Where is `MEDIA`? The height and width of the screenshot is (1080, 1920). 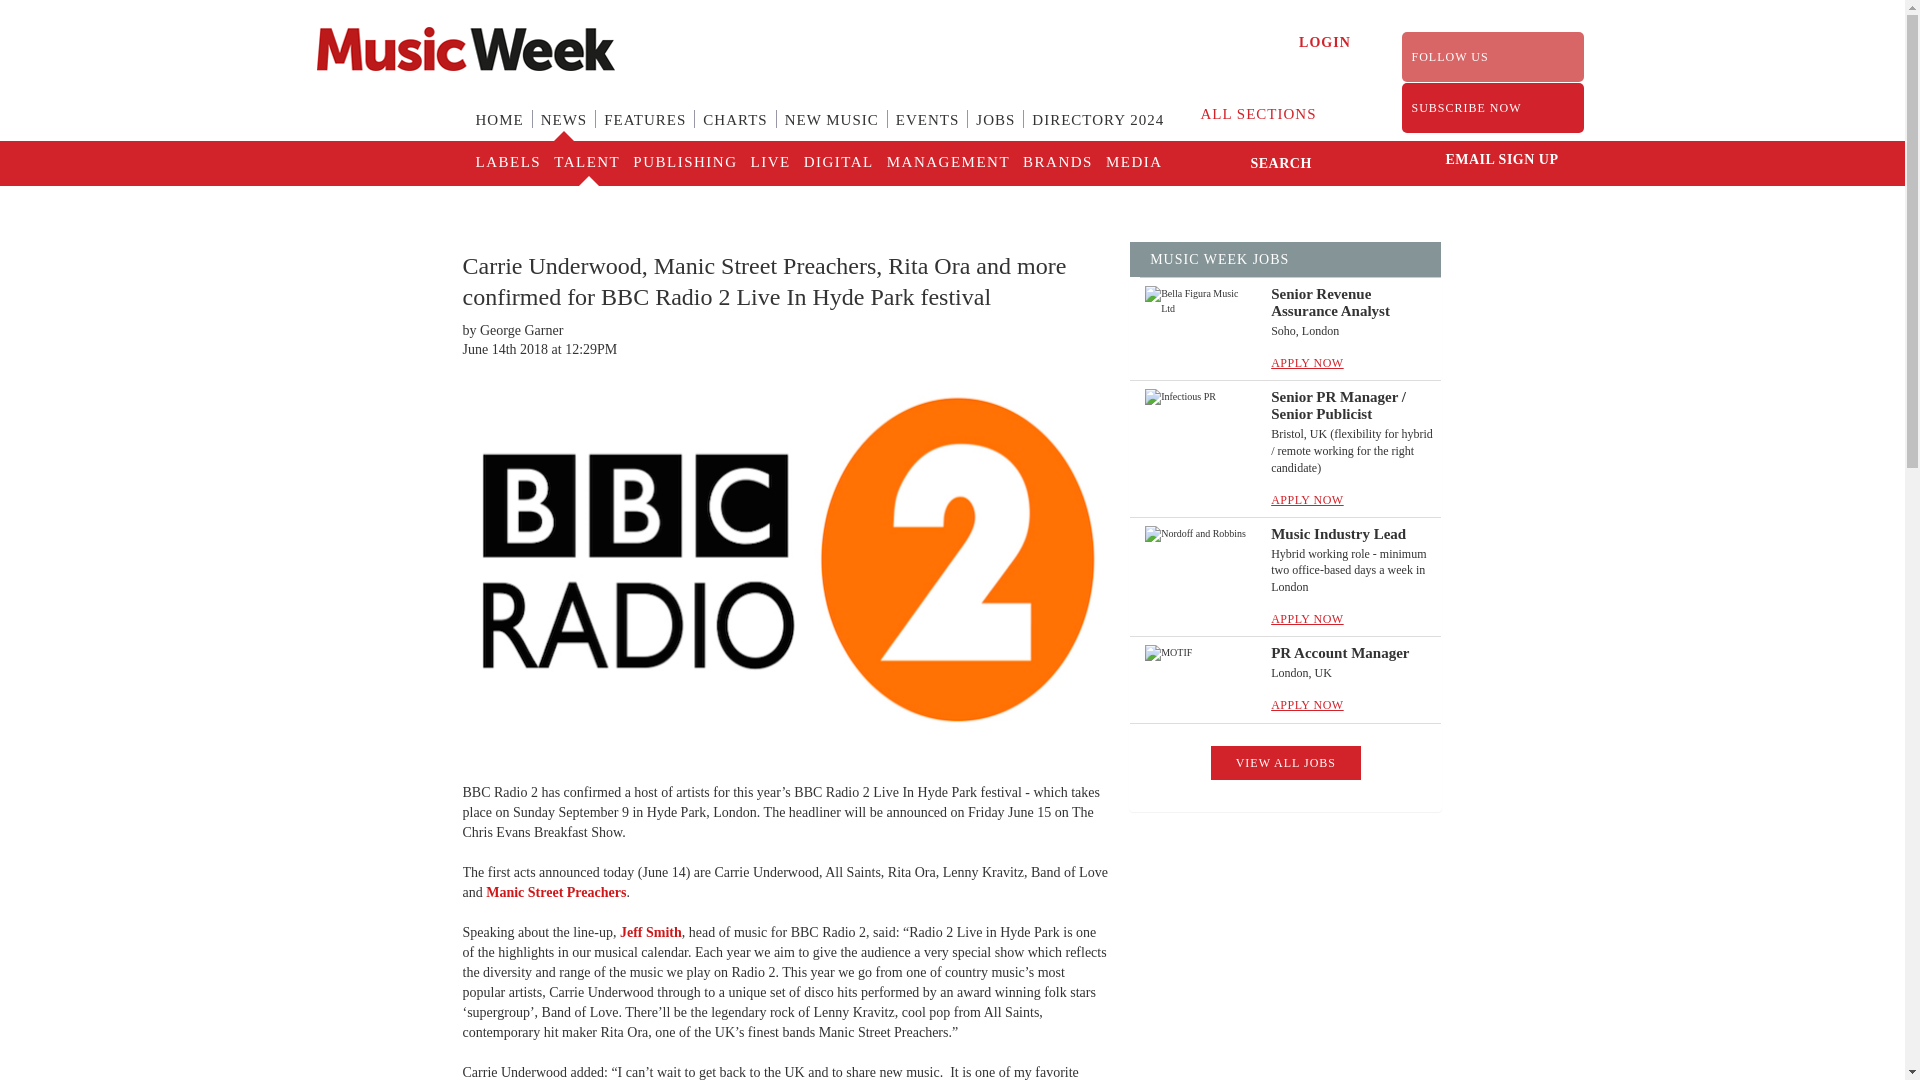 MEDIA is located at coordinates (1132, 163).